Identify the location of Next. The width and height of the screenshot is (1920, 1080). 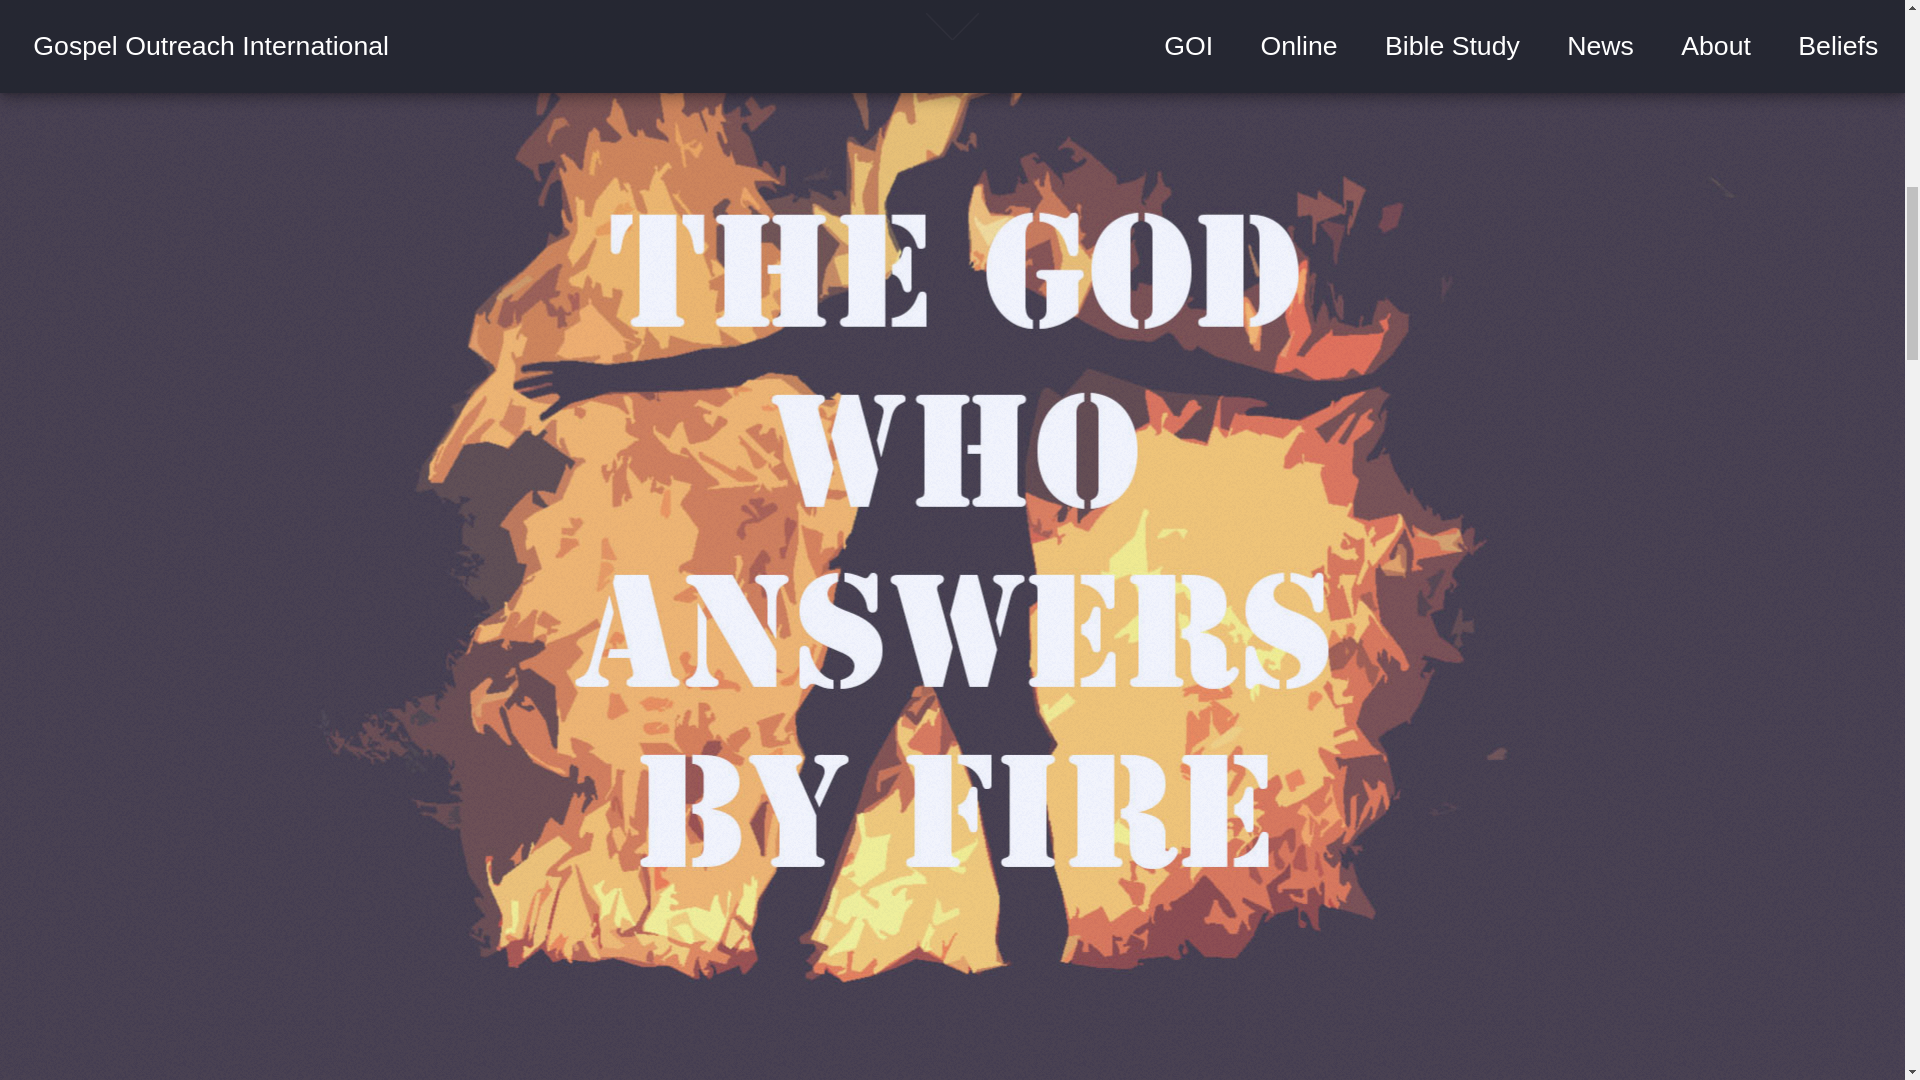
(952, 46).